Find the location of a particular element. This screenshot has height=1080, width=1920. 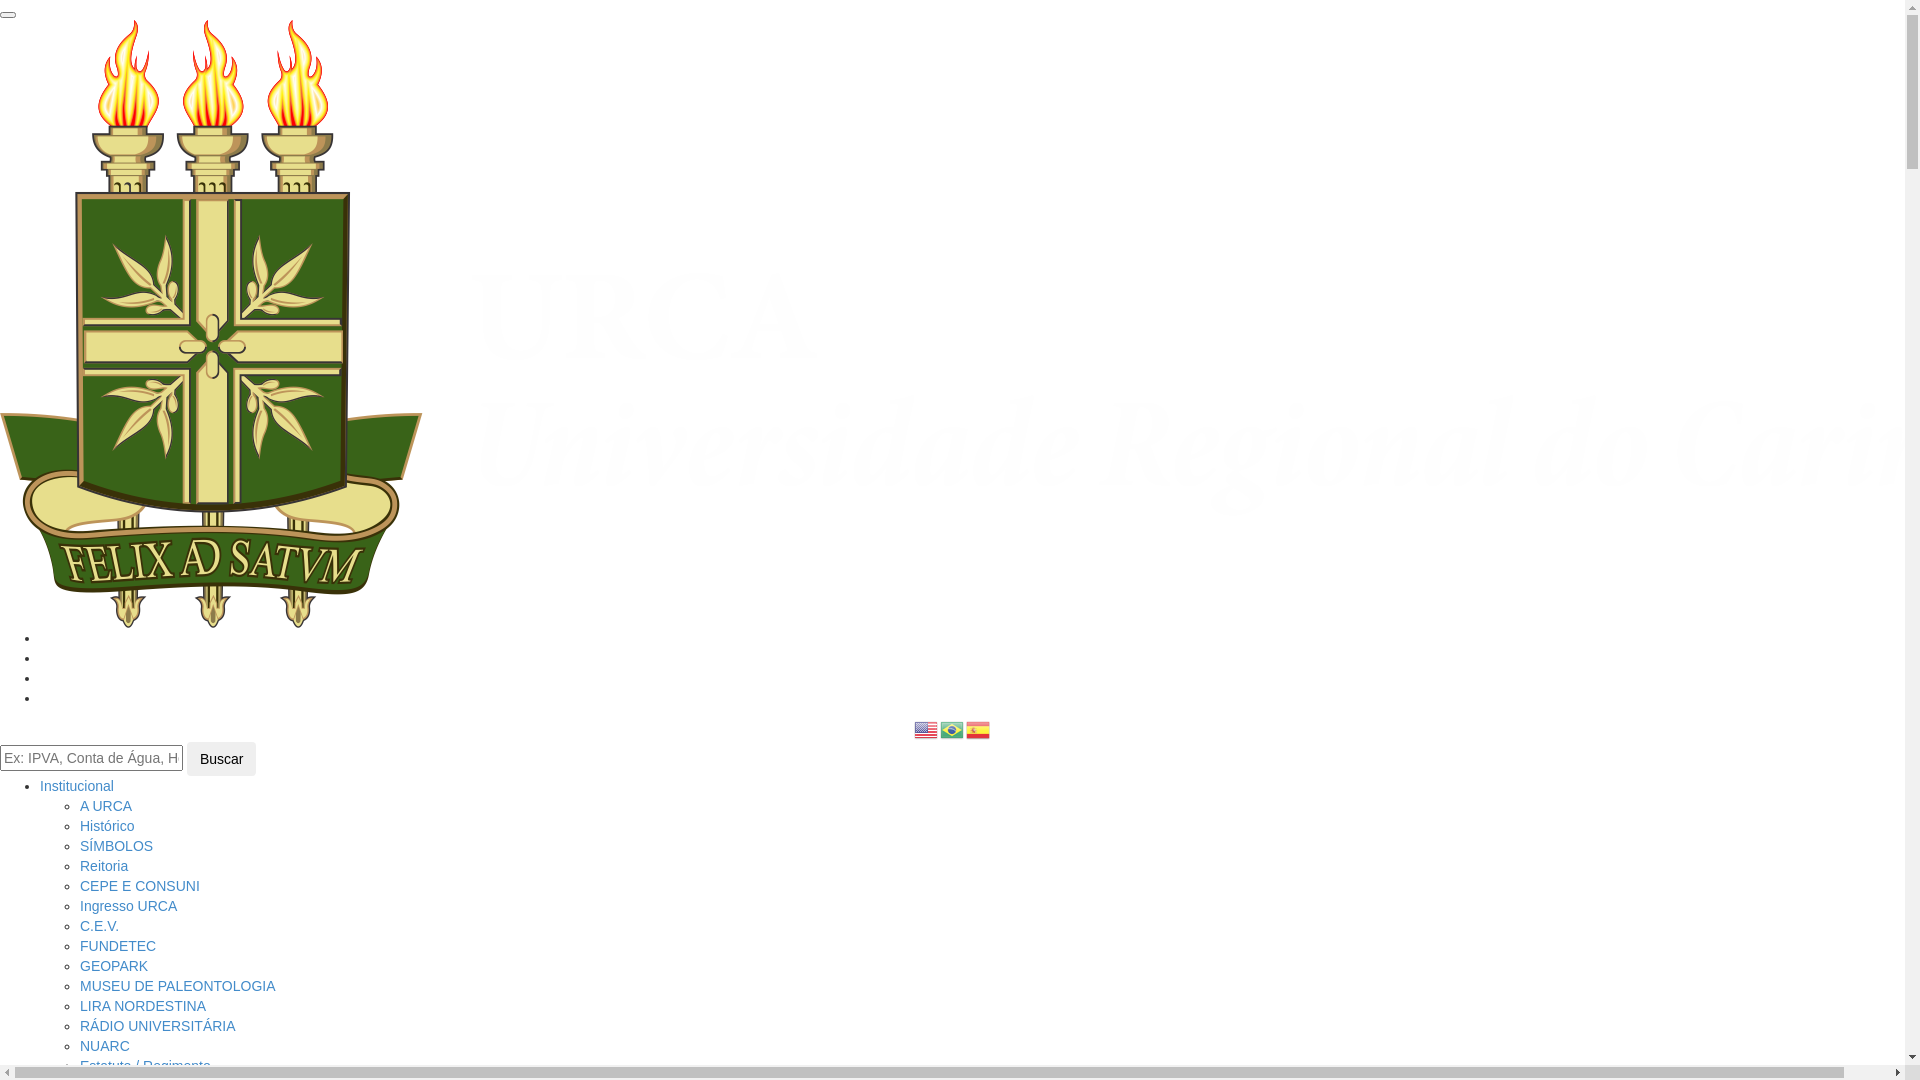

Buscar is located at coordinates (222, 759).